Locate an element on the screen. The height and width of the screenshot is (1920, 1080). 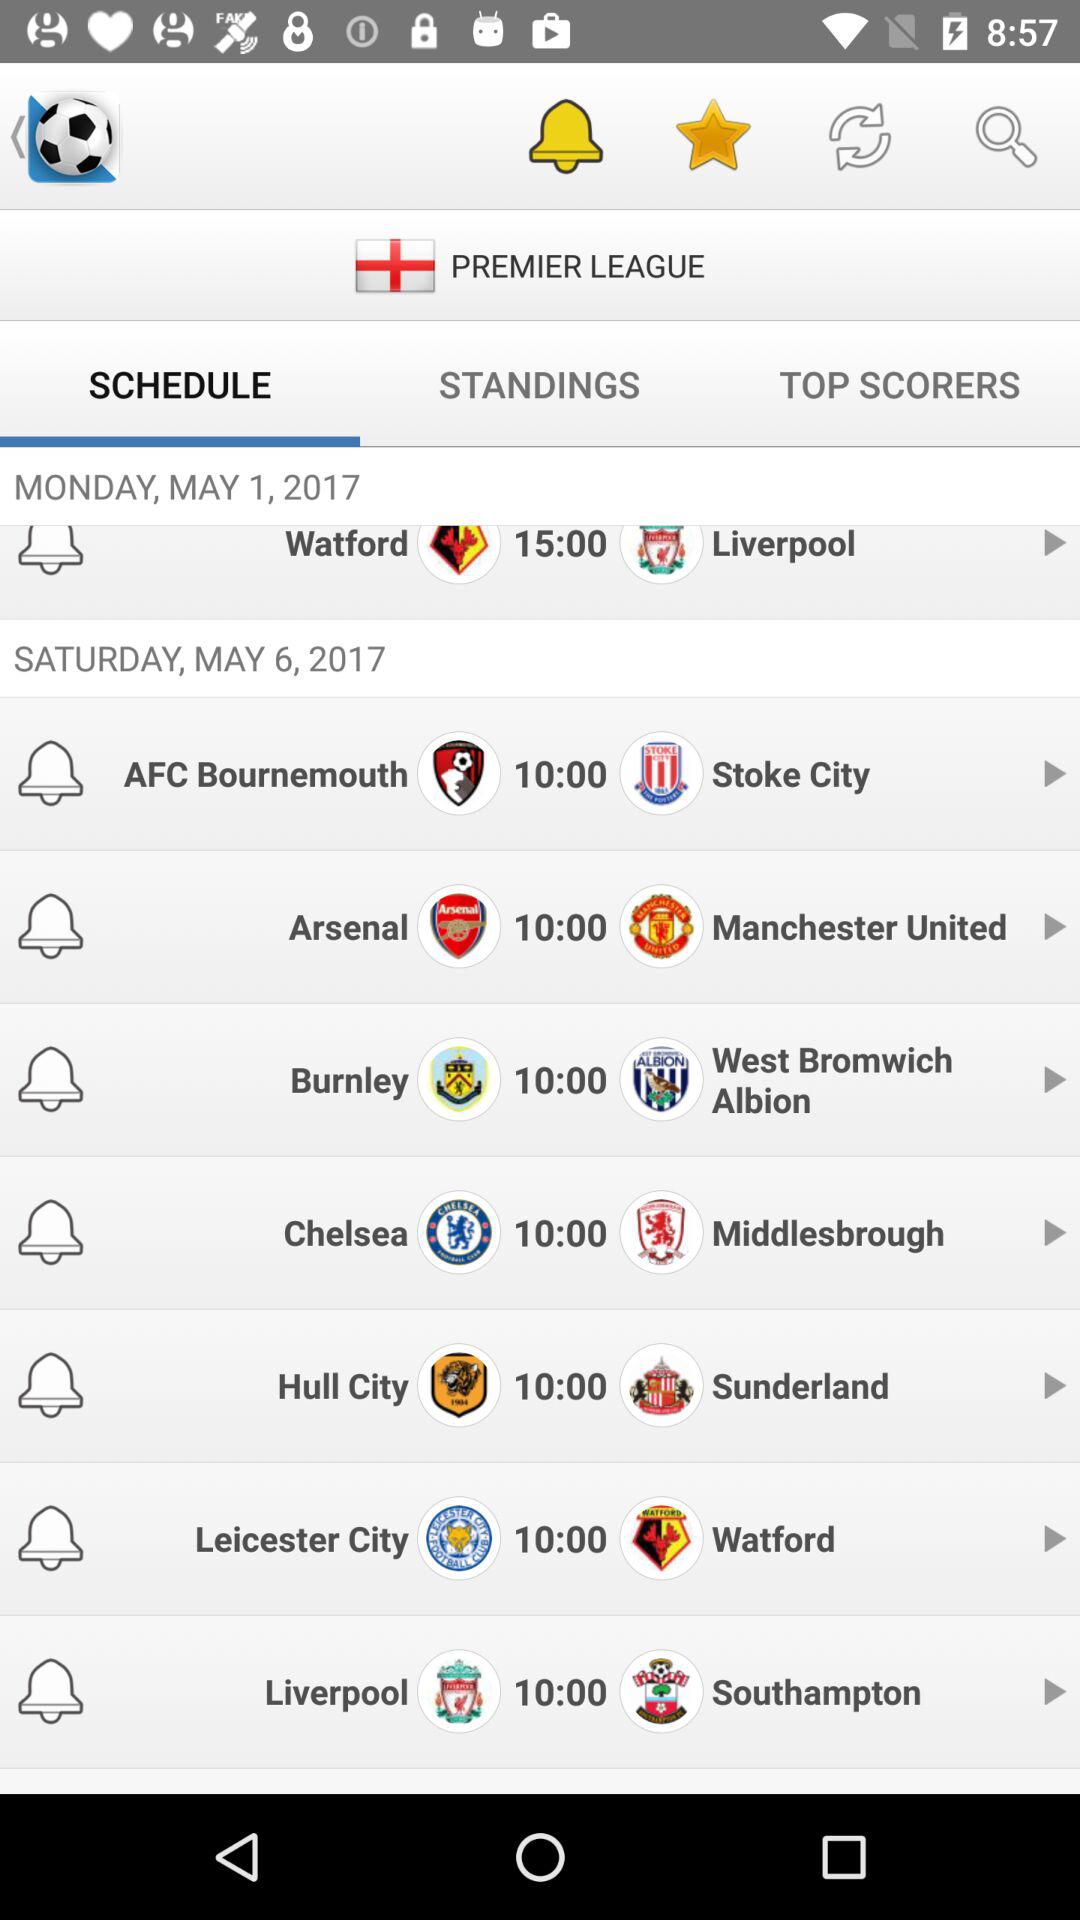
select play button which is below top scorers on the page is located at coordinates (1054, 542).